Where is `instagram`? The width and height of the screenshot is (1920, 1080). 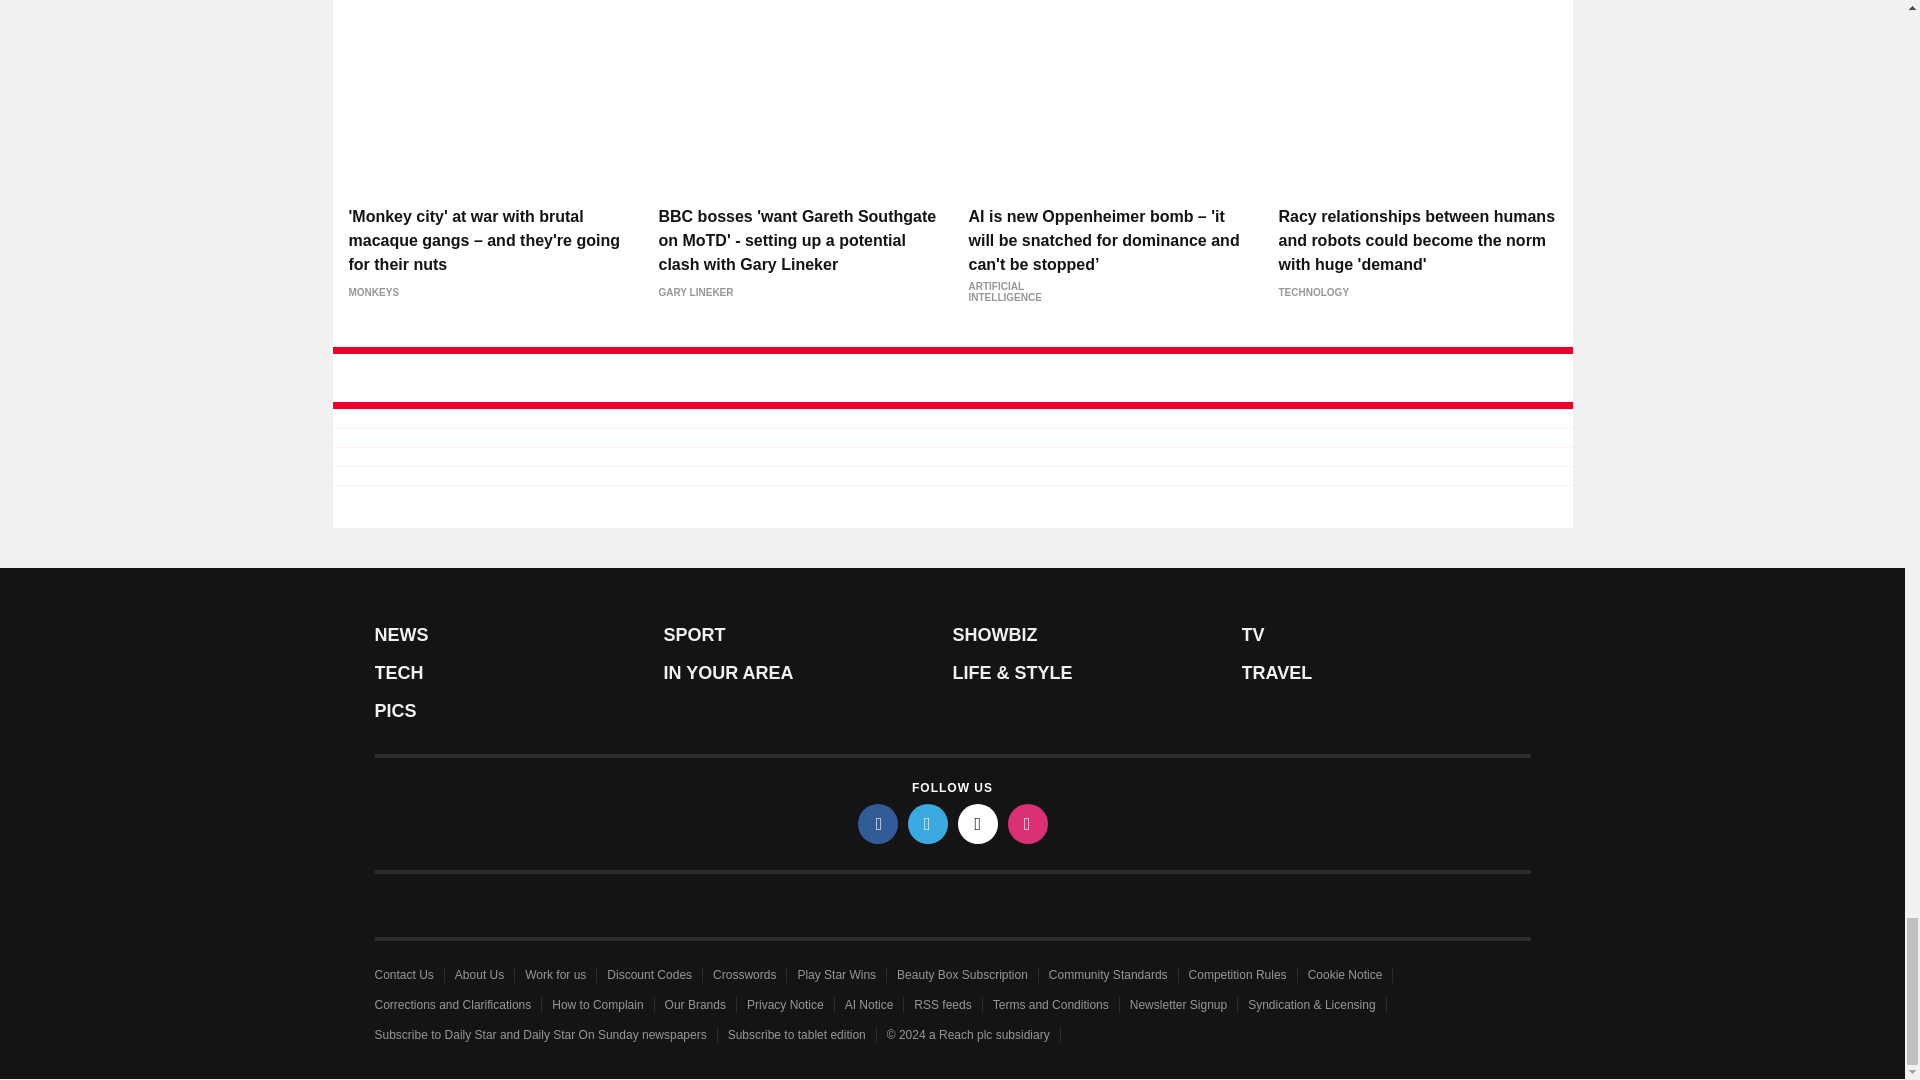 instagram is located at coordinates (1028, 823).